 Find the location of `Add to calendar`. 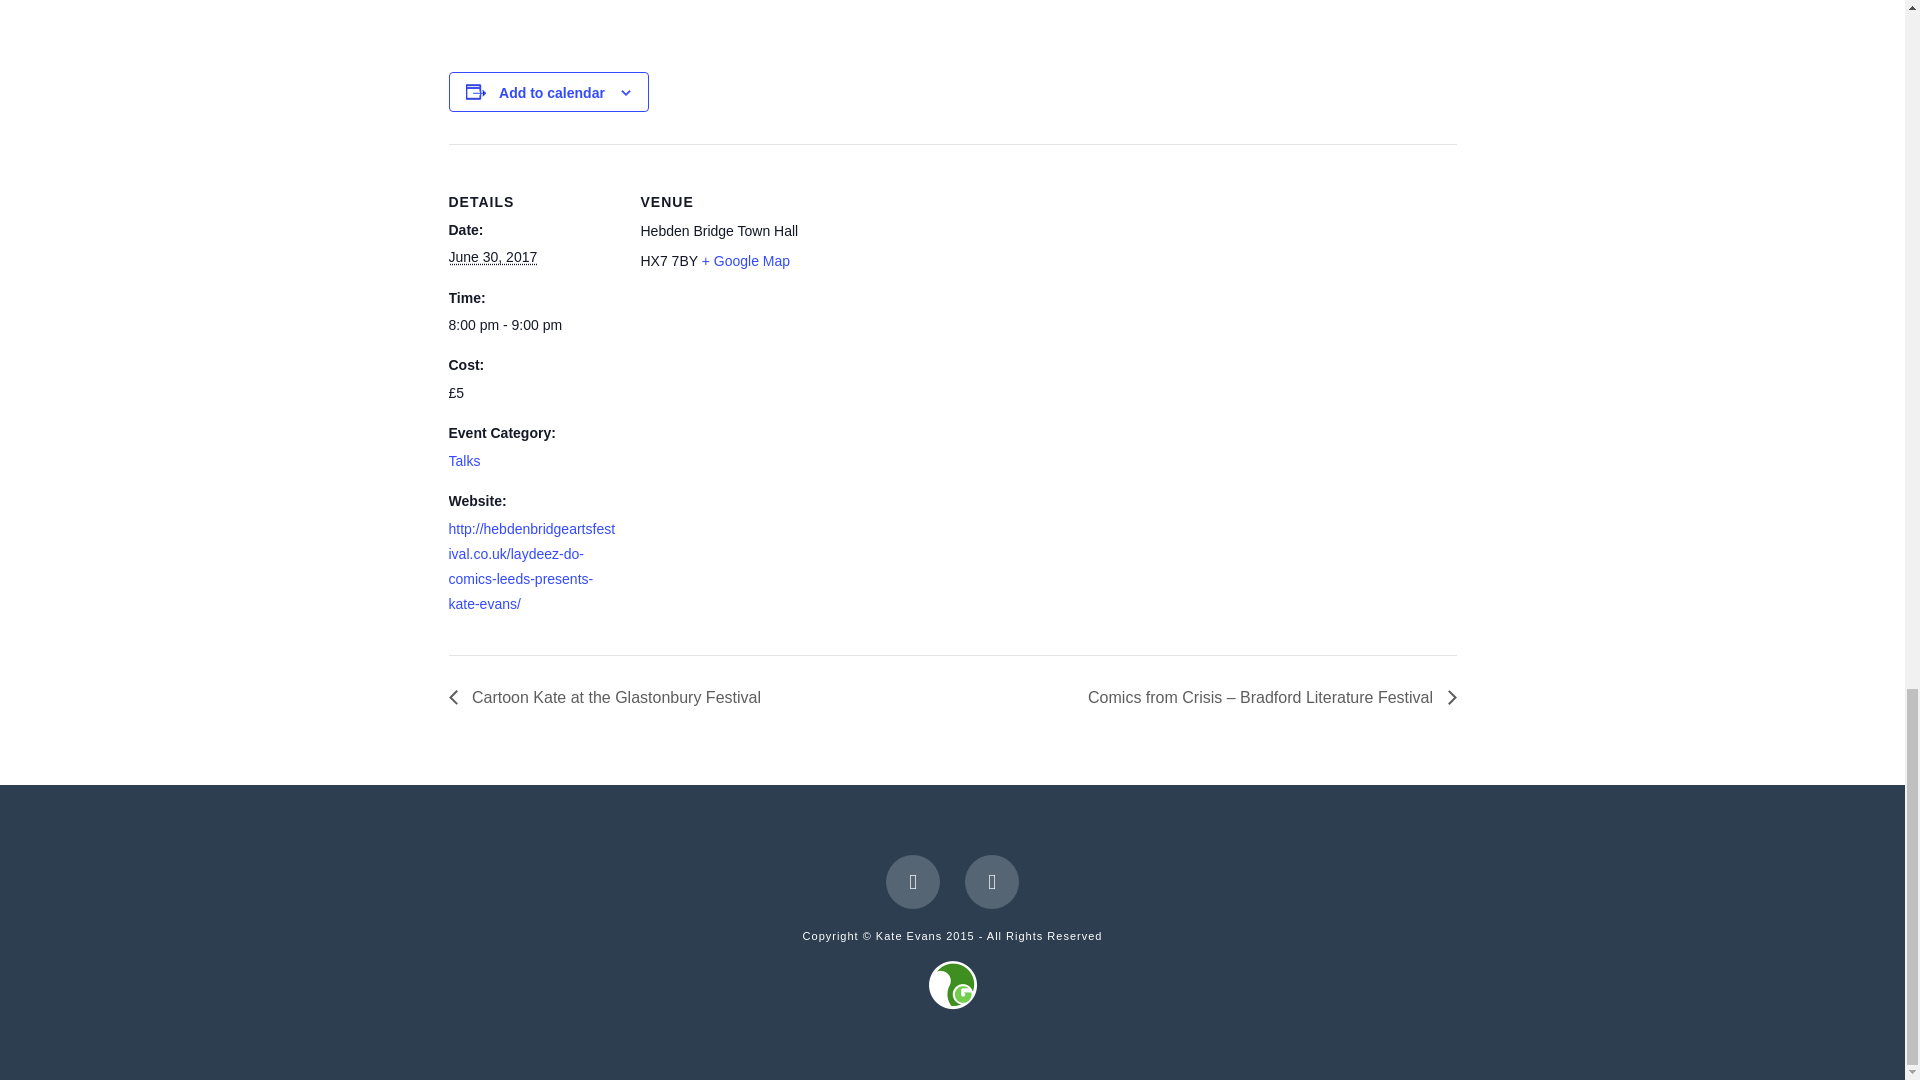

Add to calendar is located at coordinates (552, 93).